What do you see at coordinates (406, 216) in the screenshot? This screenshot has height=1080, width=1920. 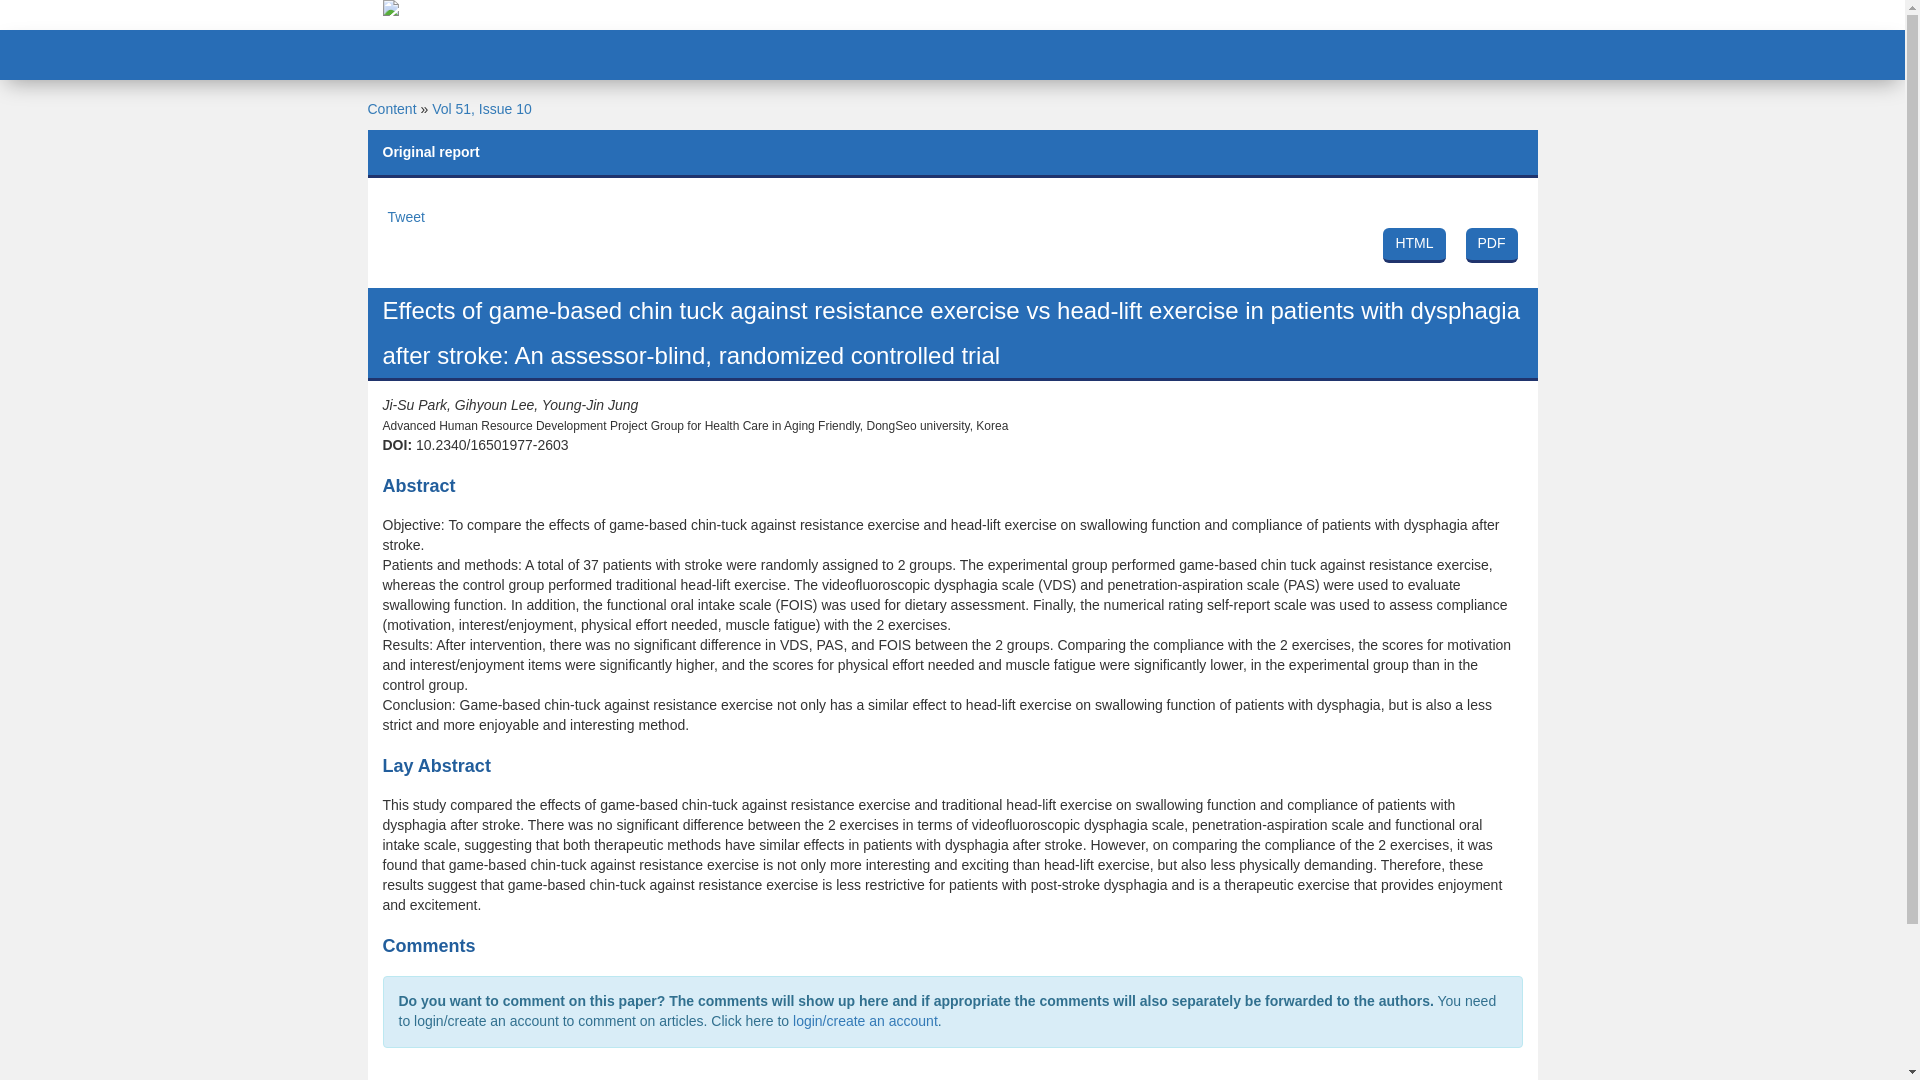 I see `Tweet` at bounding box center [406, 216].